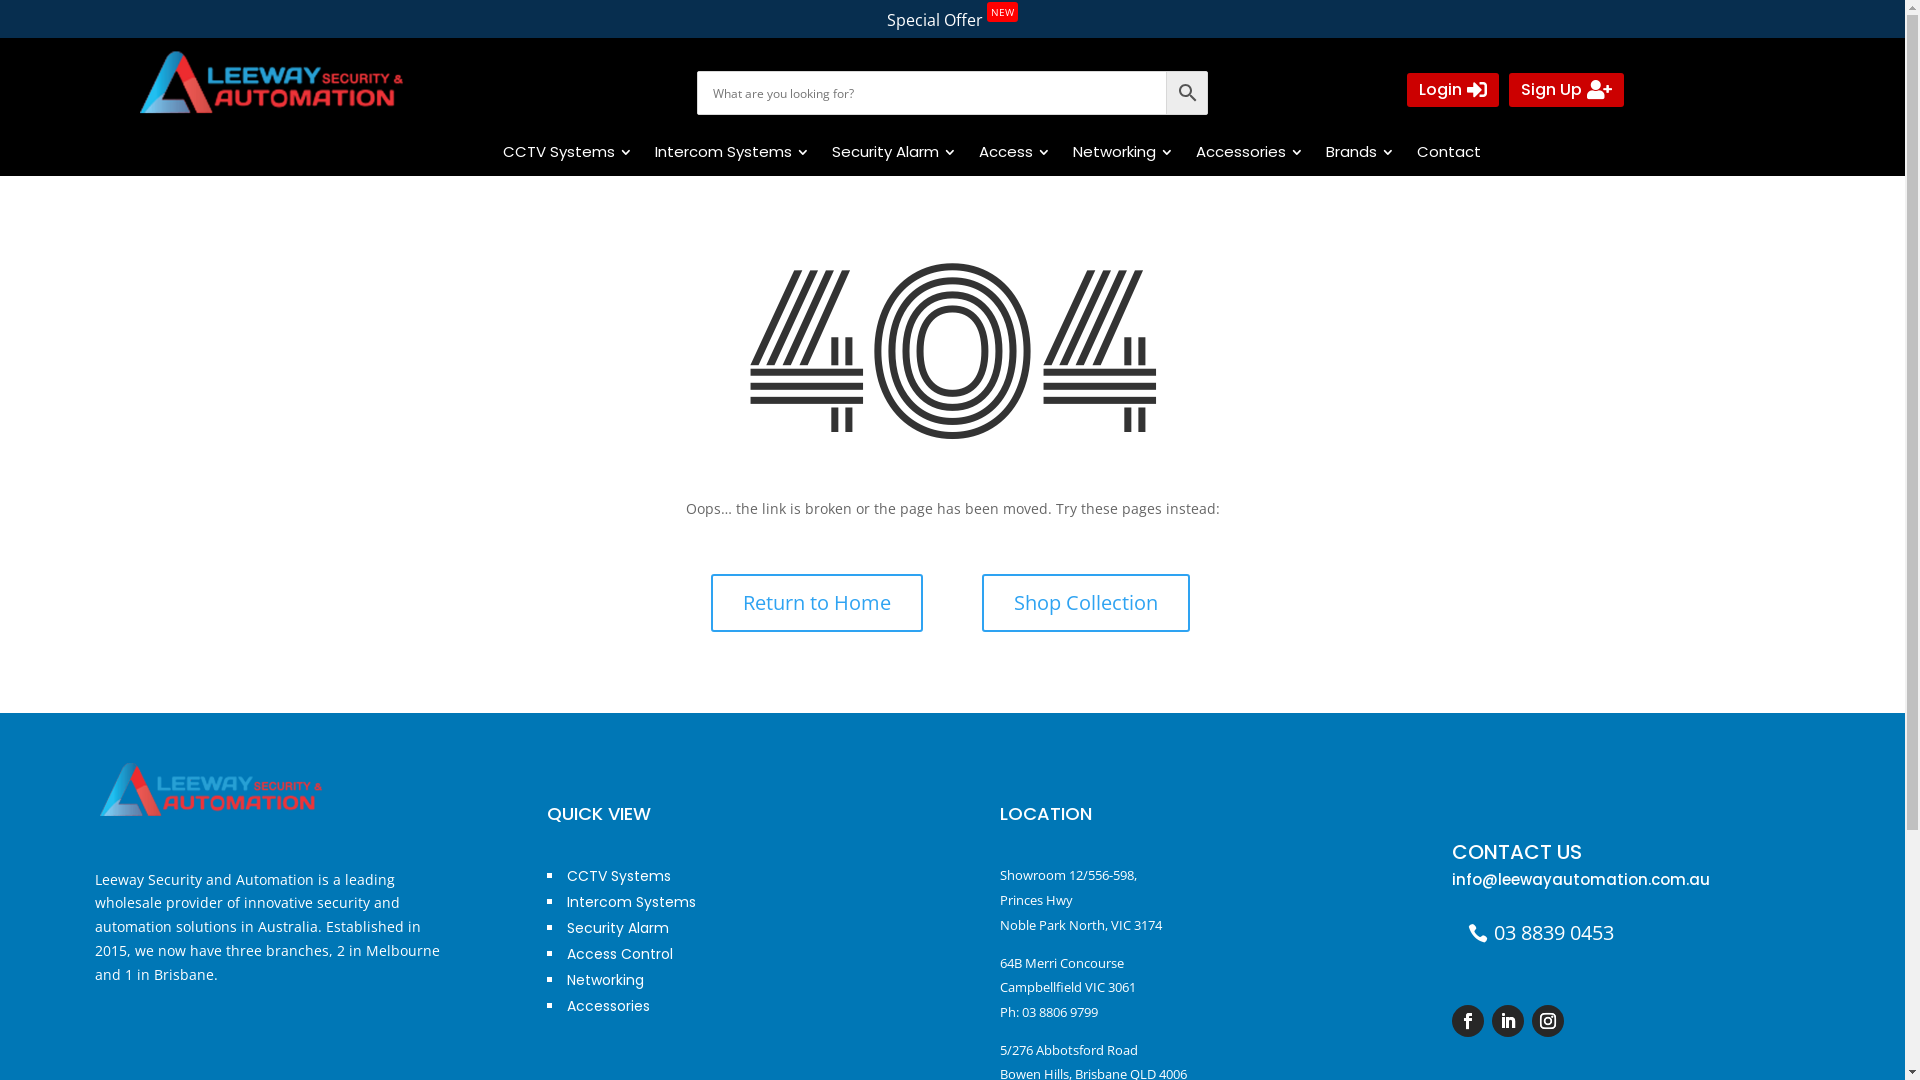 Image resolution: width=1920 pixels, height=1080 pixels. I want to click on Brands, so click(1360, 152).